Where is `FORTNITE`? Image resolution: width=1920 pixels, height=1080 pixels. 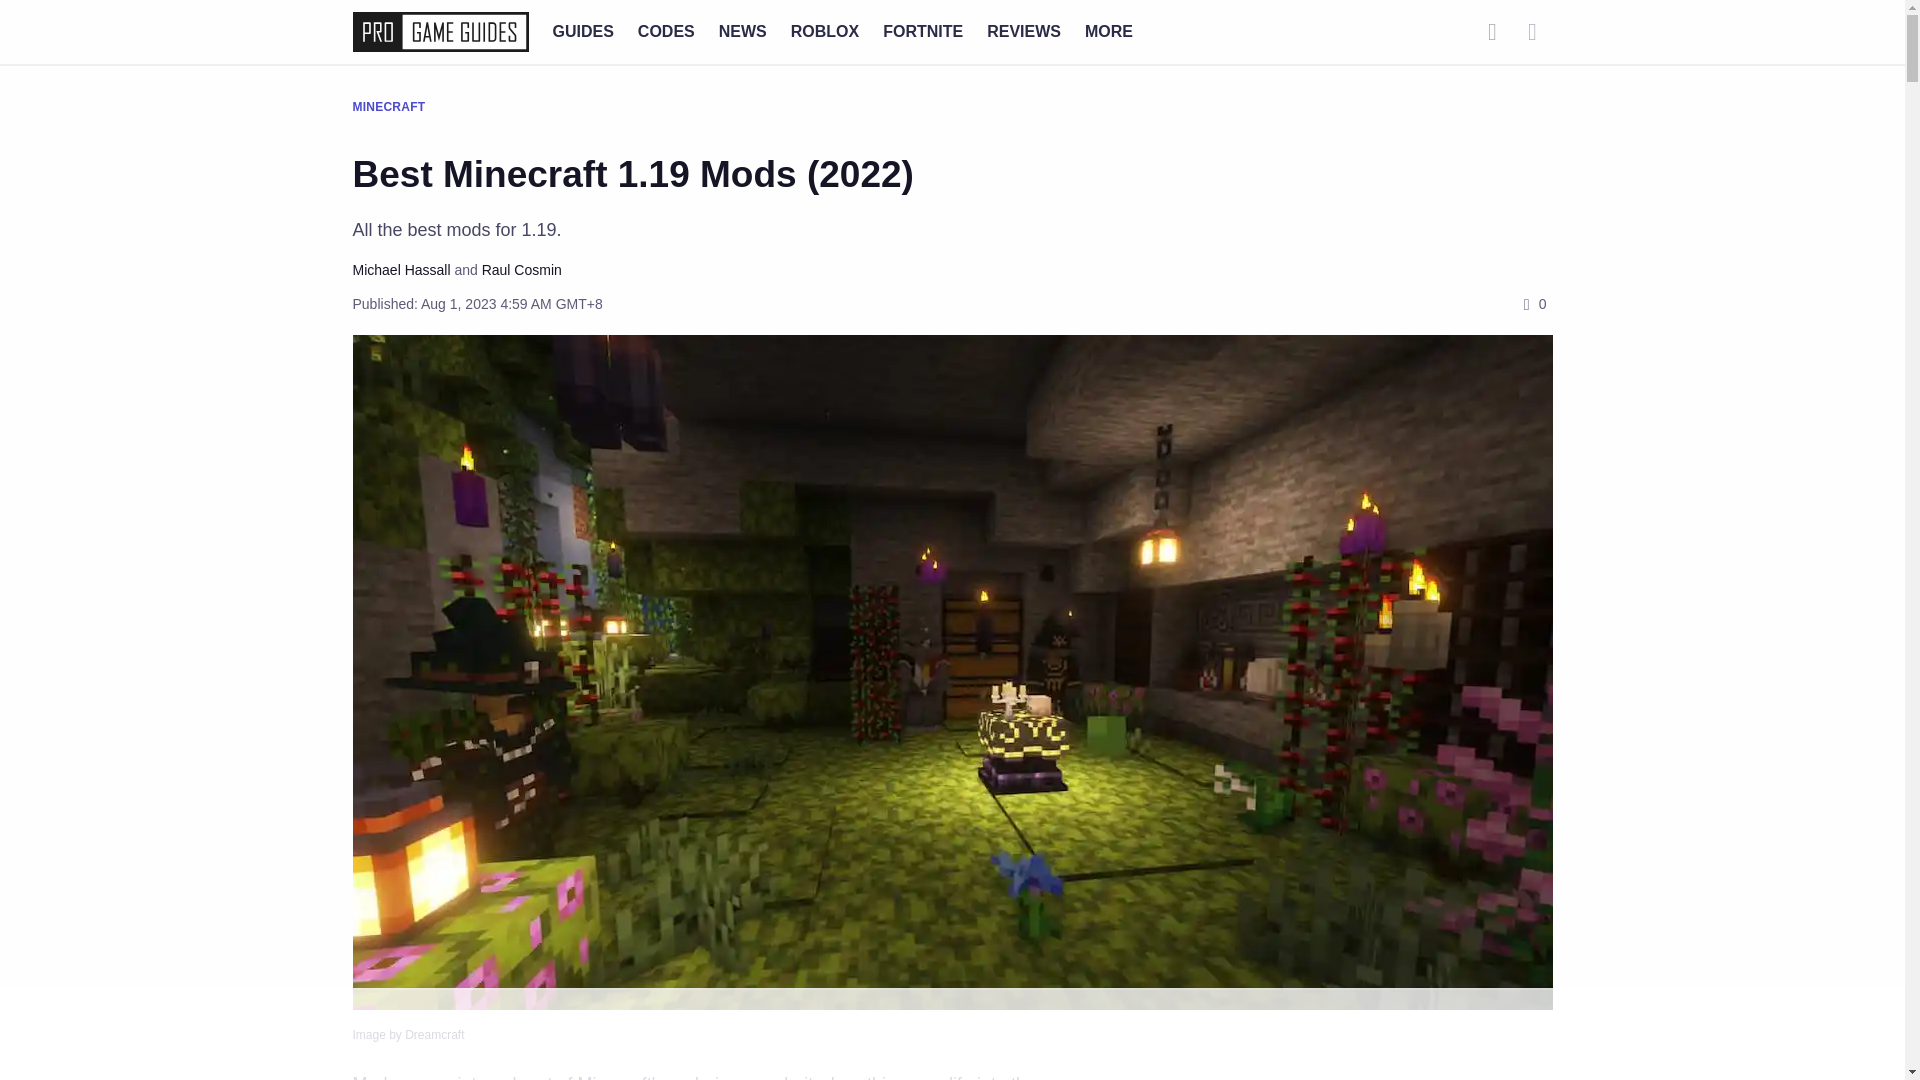 FORTNITE is located at coordinates (923, 30).